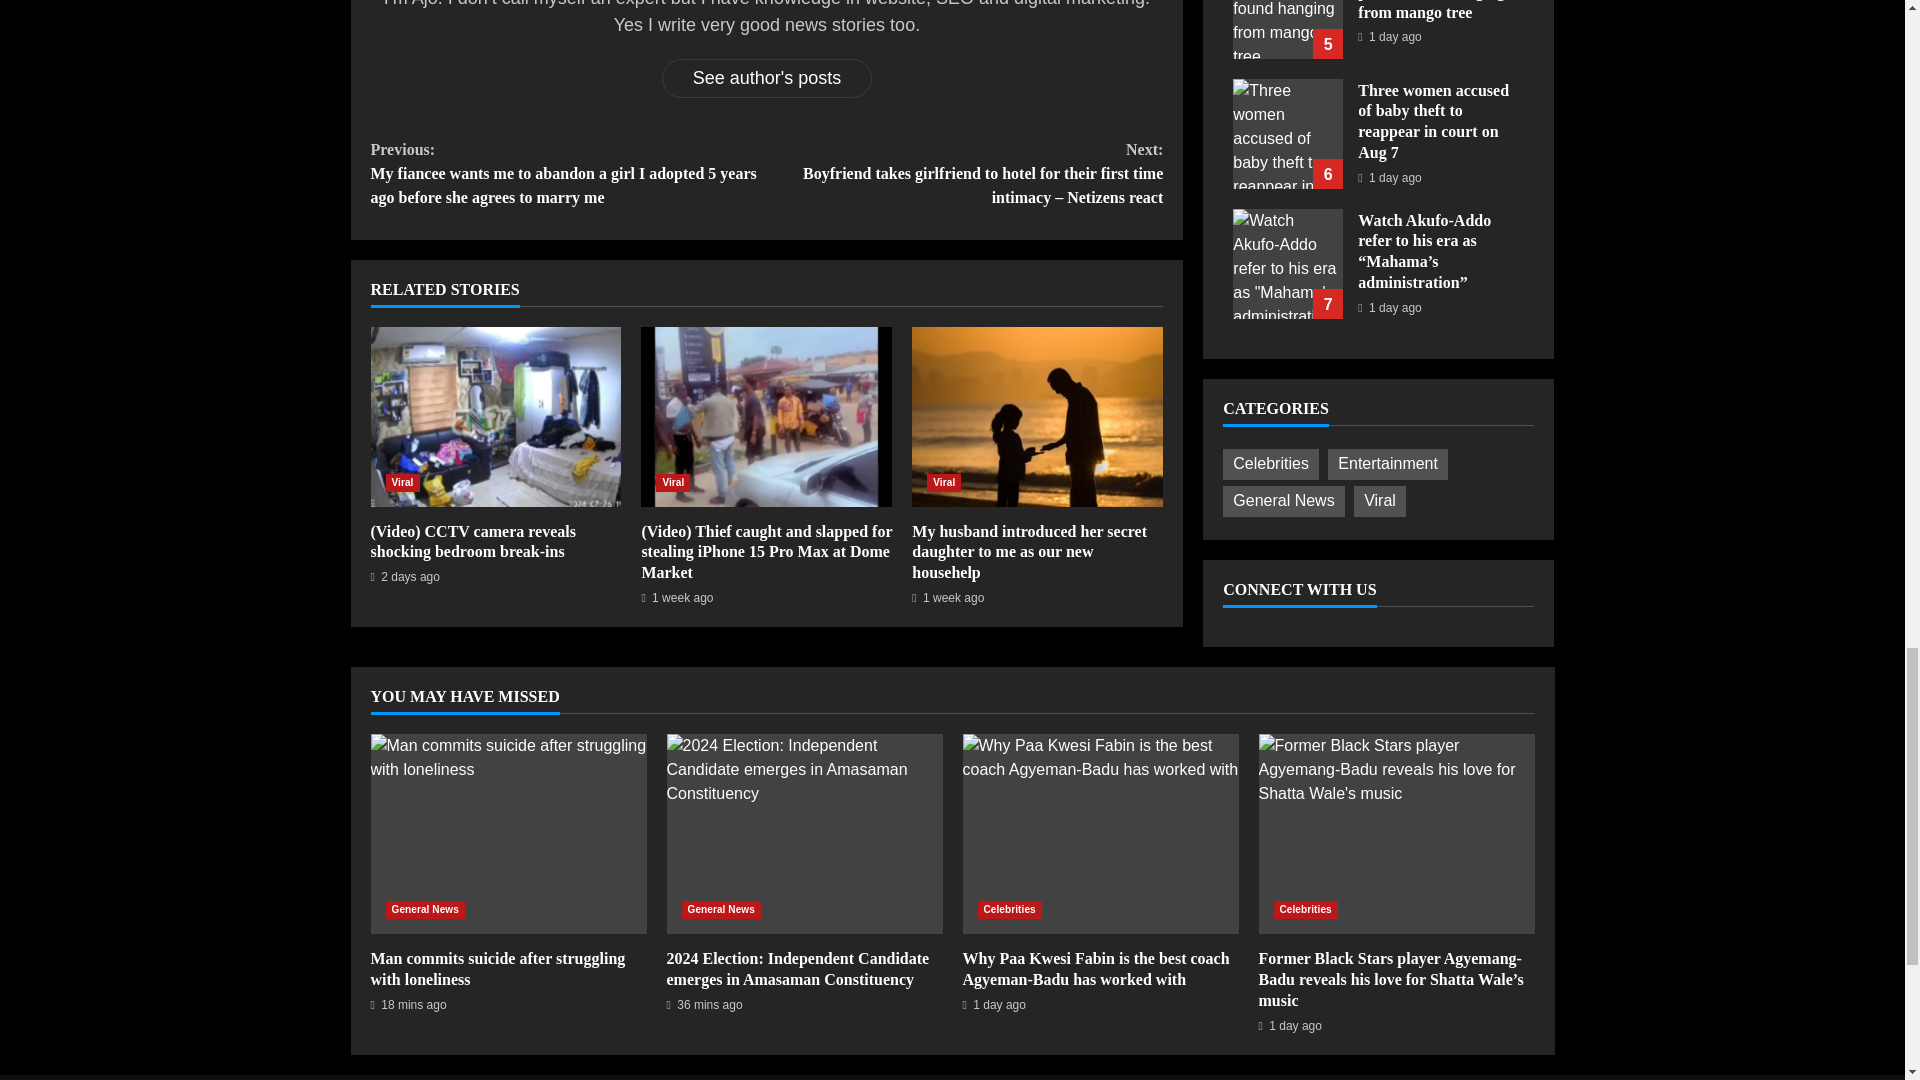 Image resolution: width=1920 pixels, height=1080 pixels. I want to click on Viral, so click(402, 483).